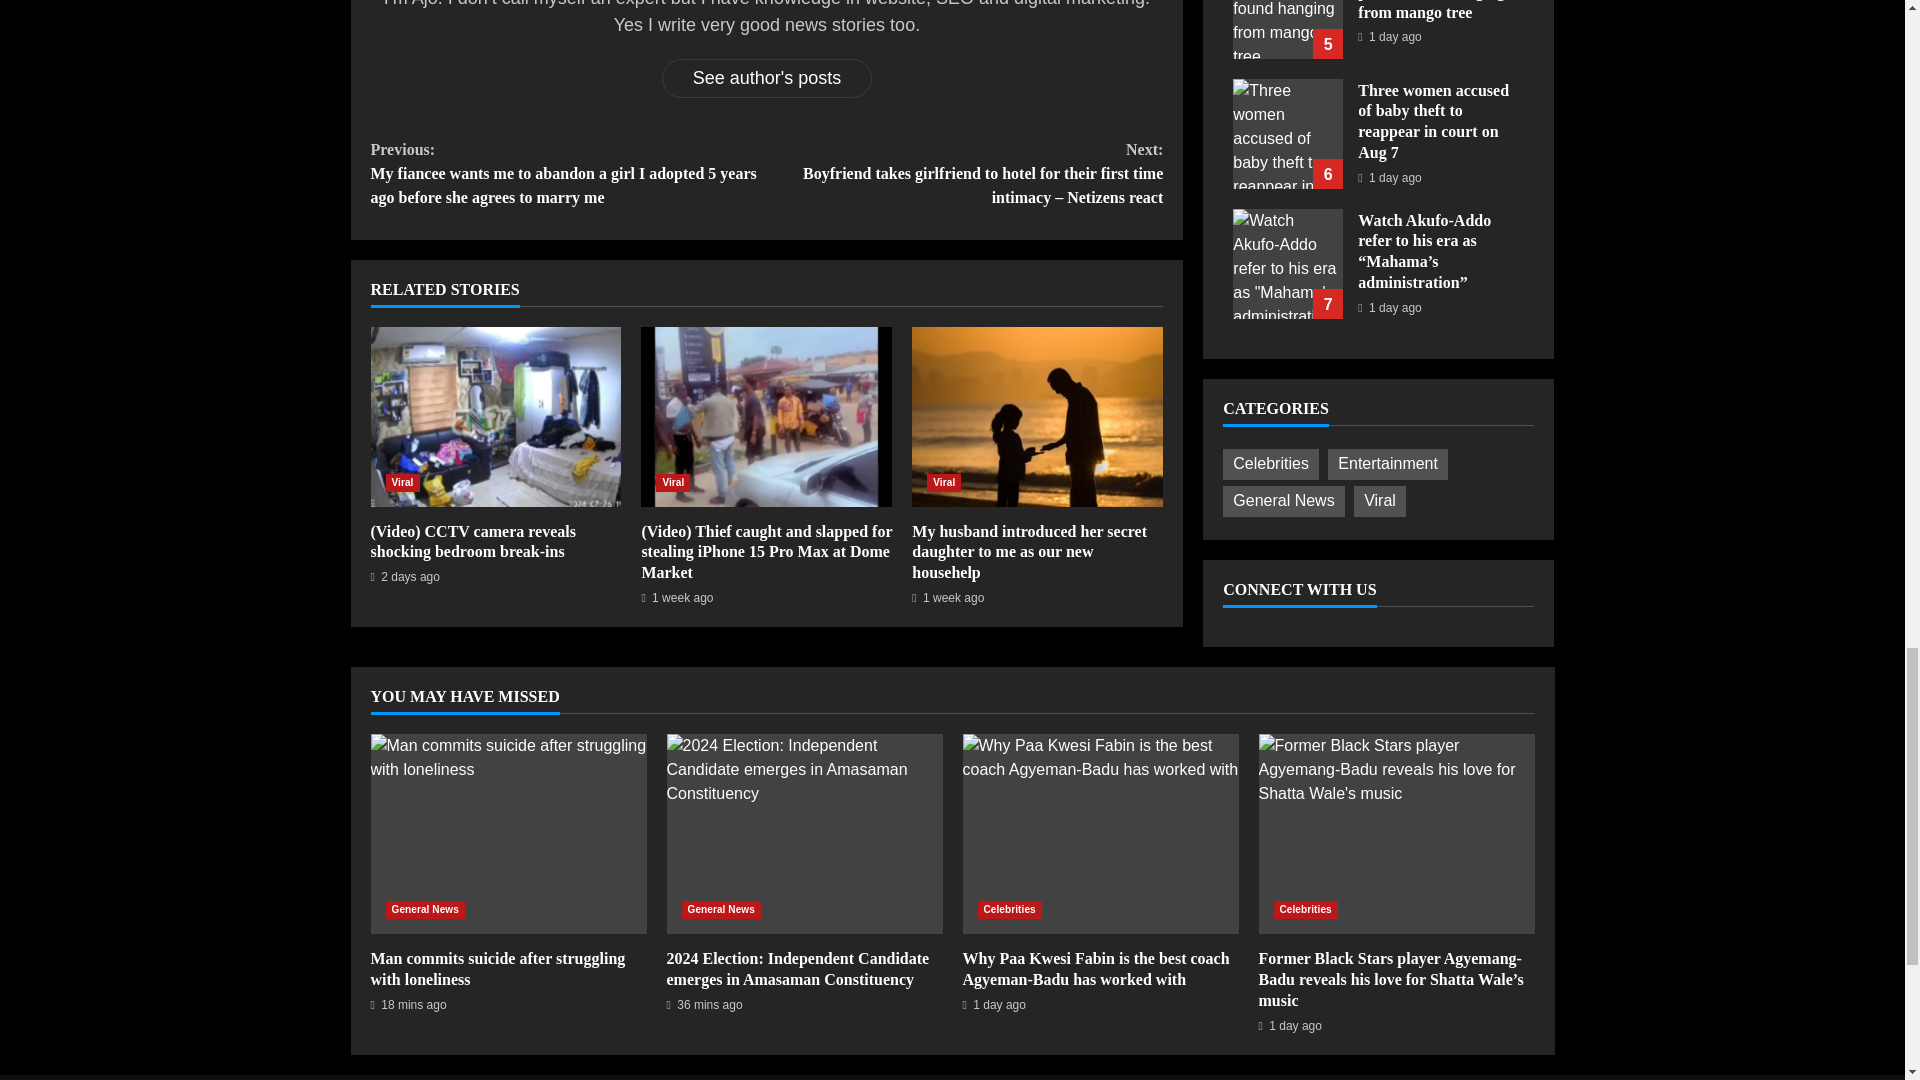 Image resolution: width=1920 pixels, height=1080 pixels. I want to click on Viral, so click(402, 483).